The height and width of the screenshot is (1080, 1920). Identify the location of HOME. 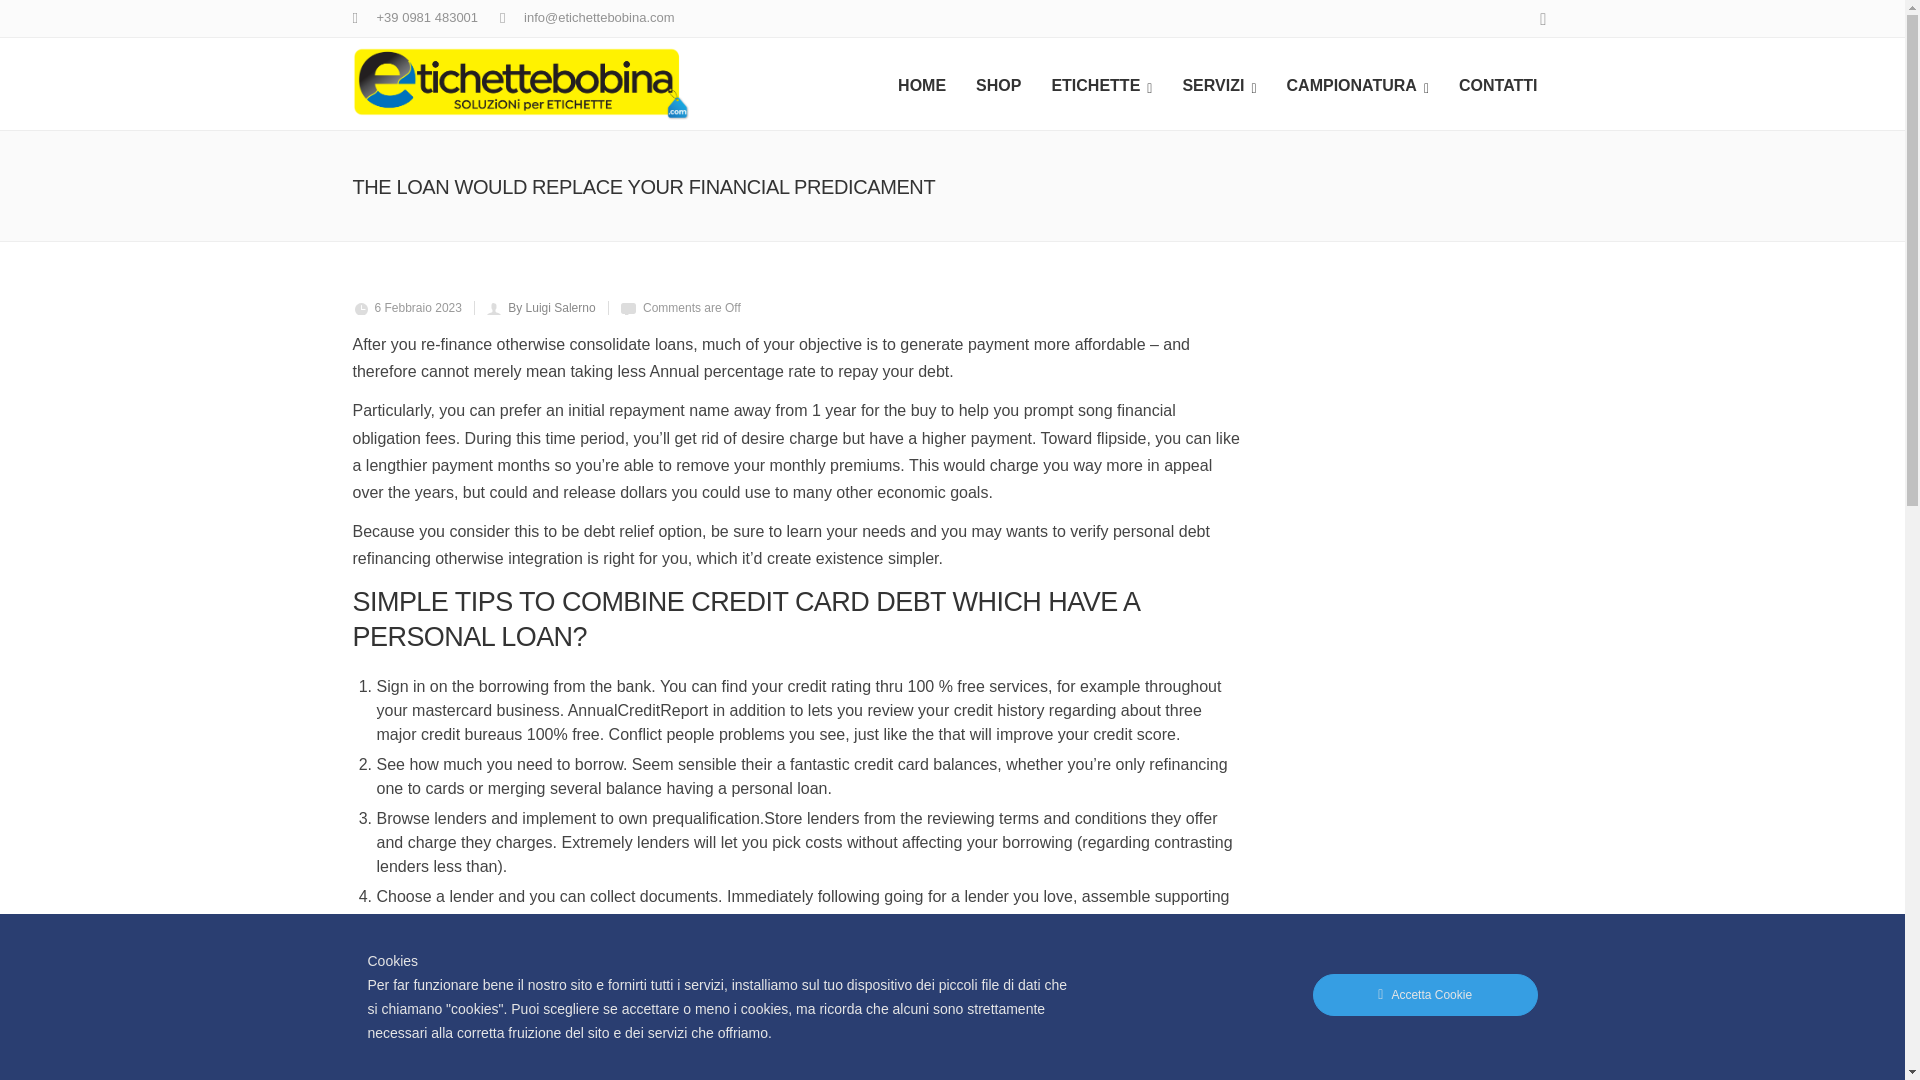
(922, 83).